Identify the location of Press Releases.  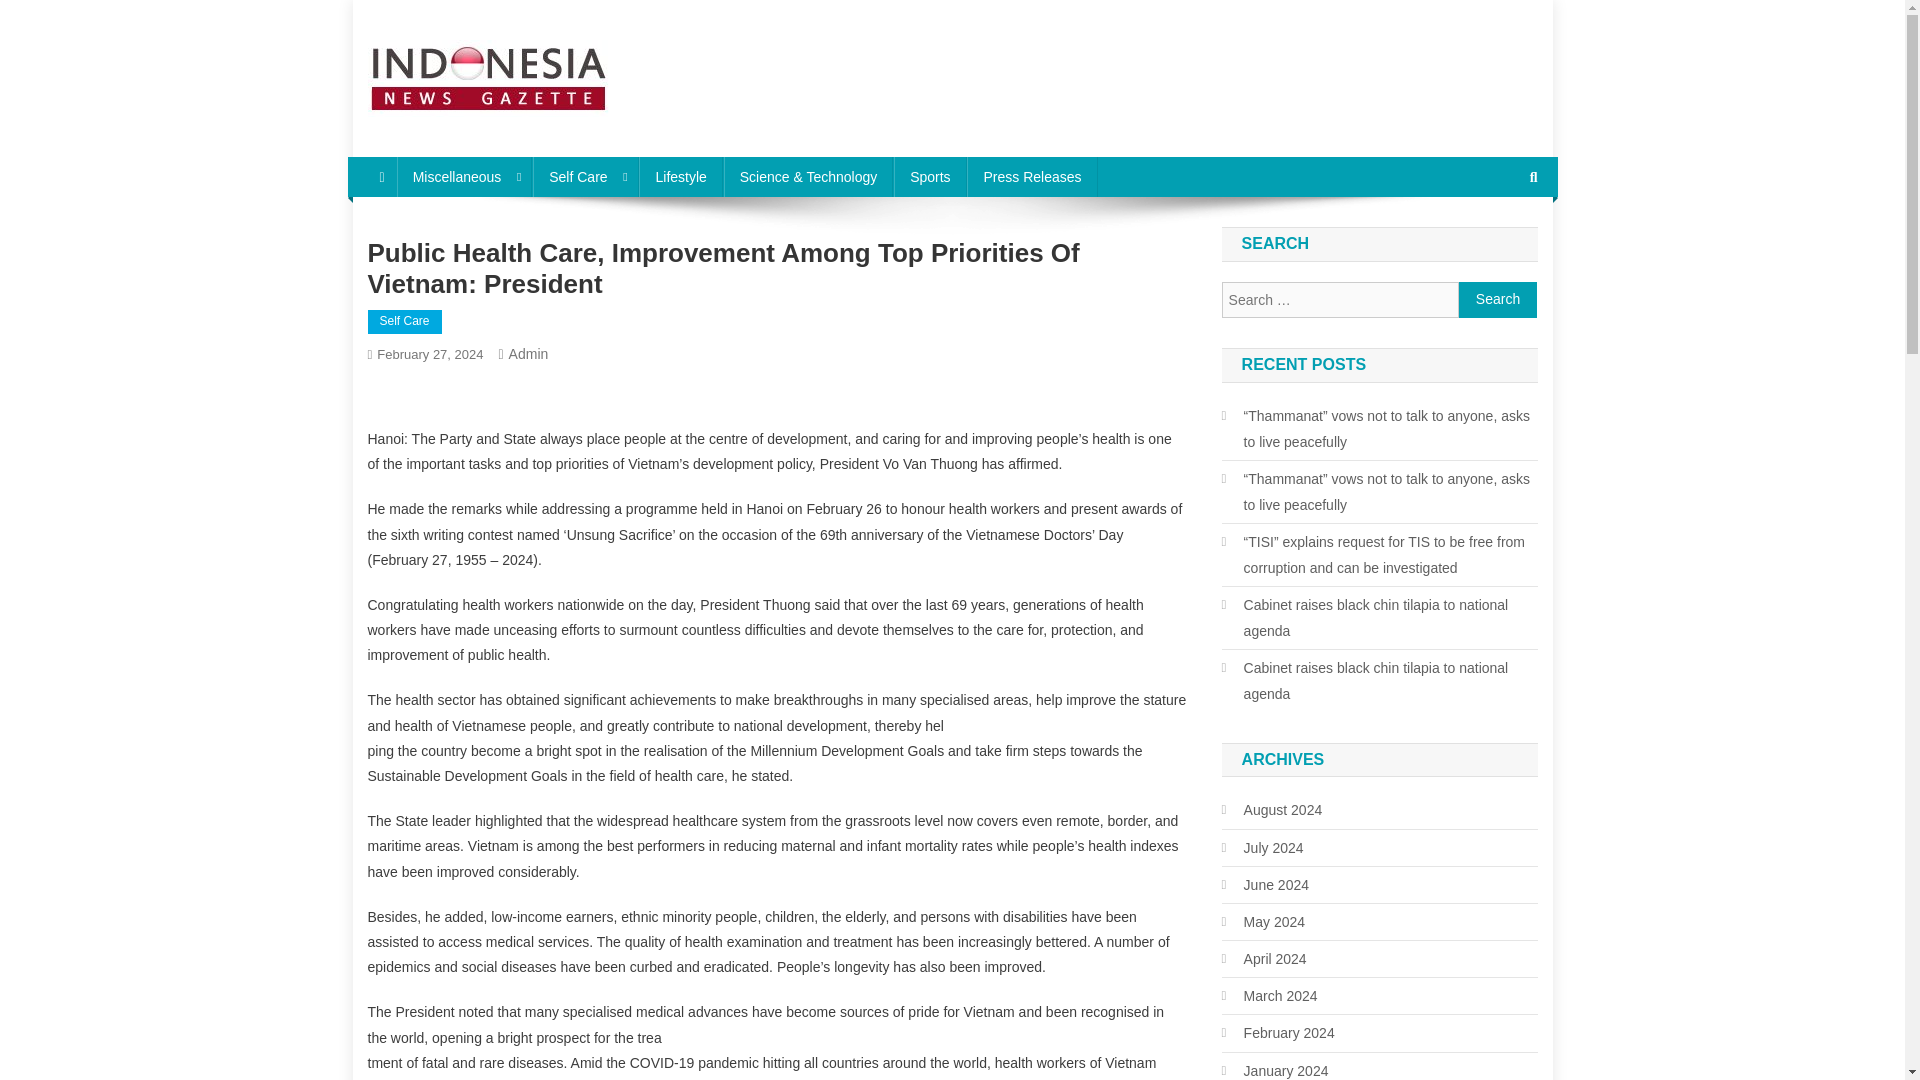
(1032, 176).